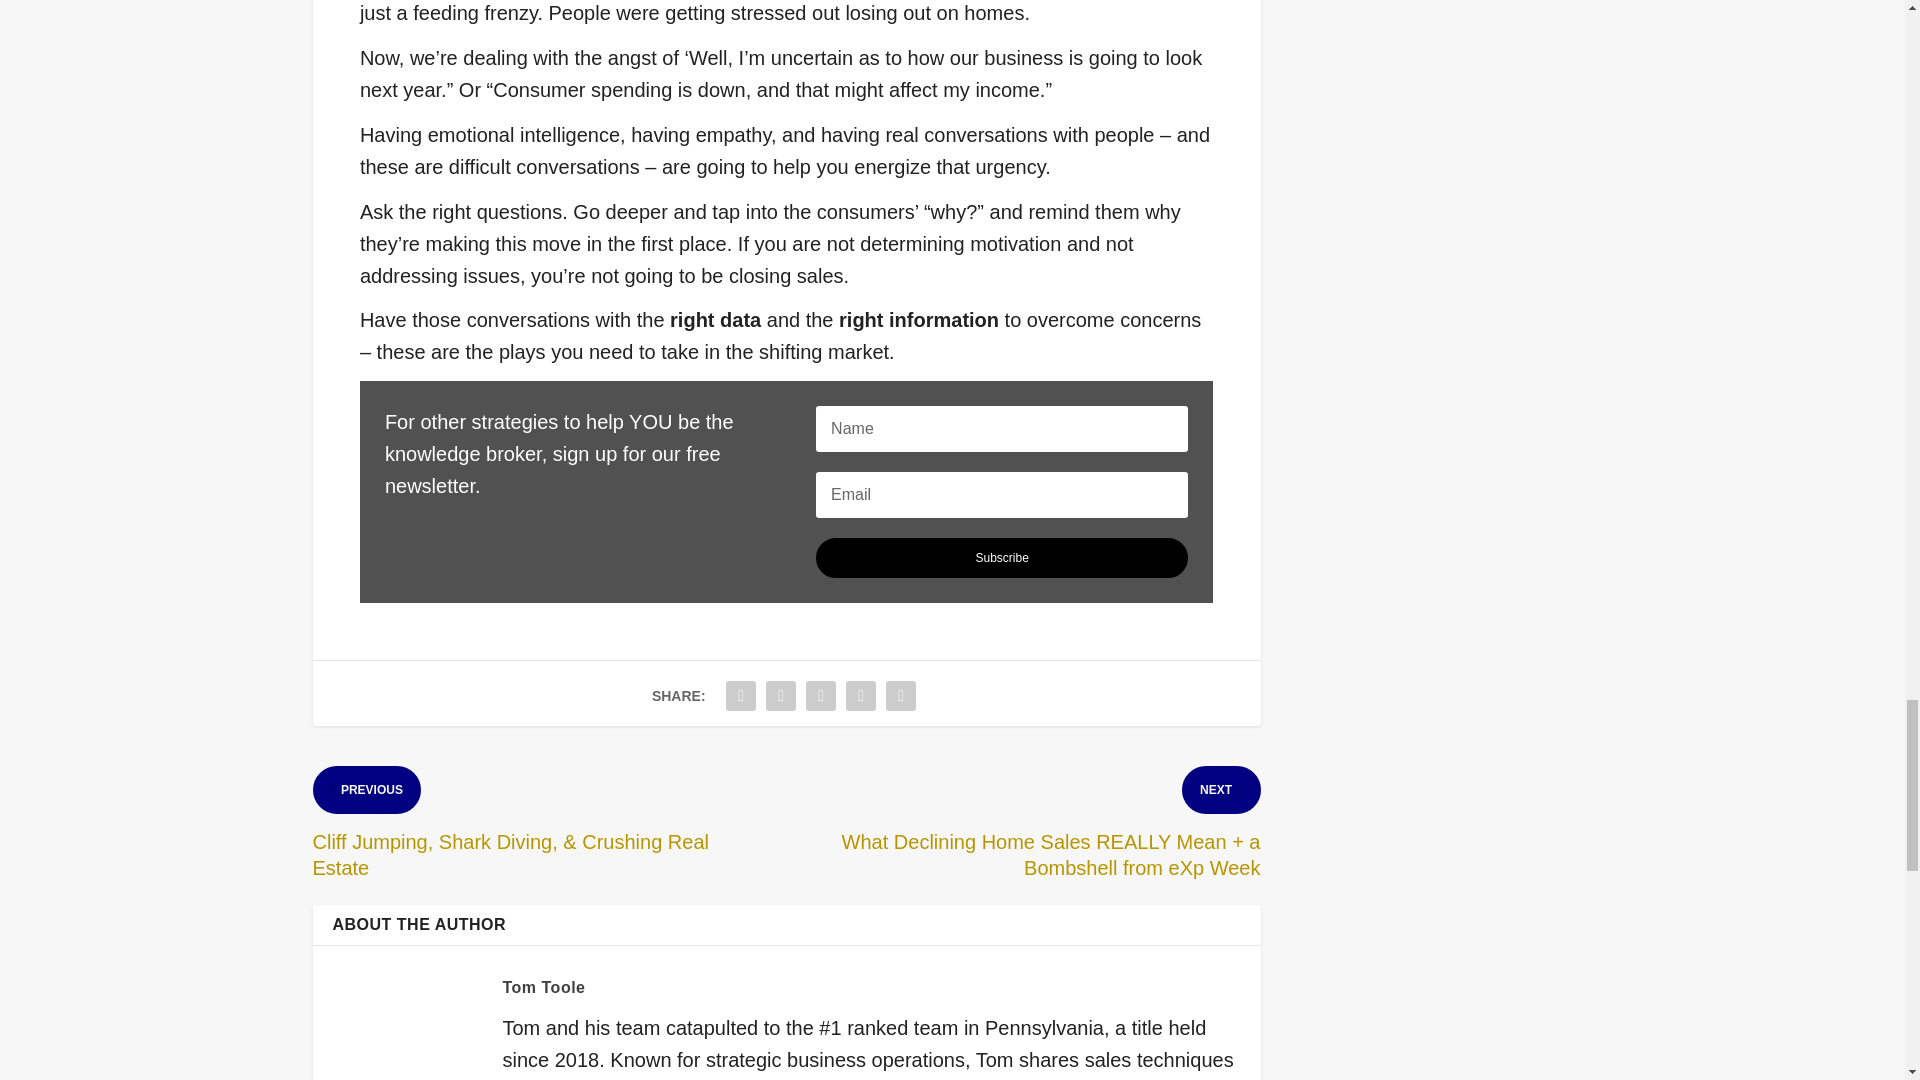 The height and width of the screenshot is (1080, 1920). Describe the element at coordinates (860, 696) in the screenshot. I see `Share "The Shifting Market Playbook for Agents" via Email` at that location.